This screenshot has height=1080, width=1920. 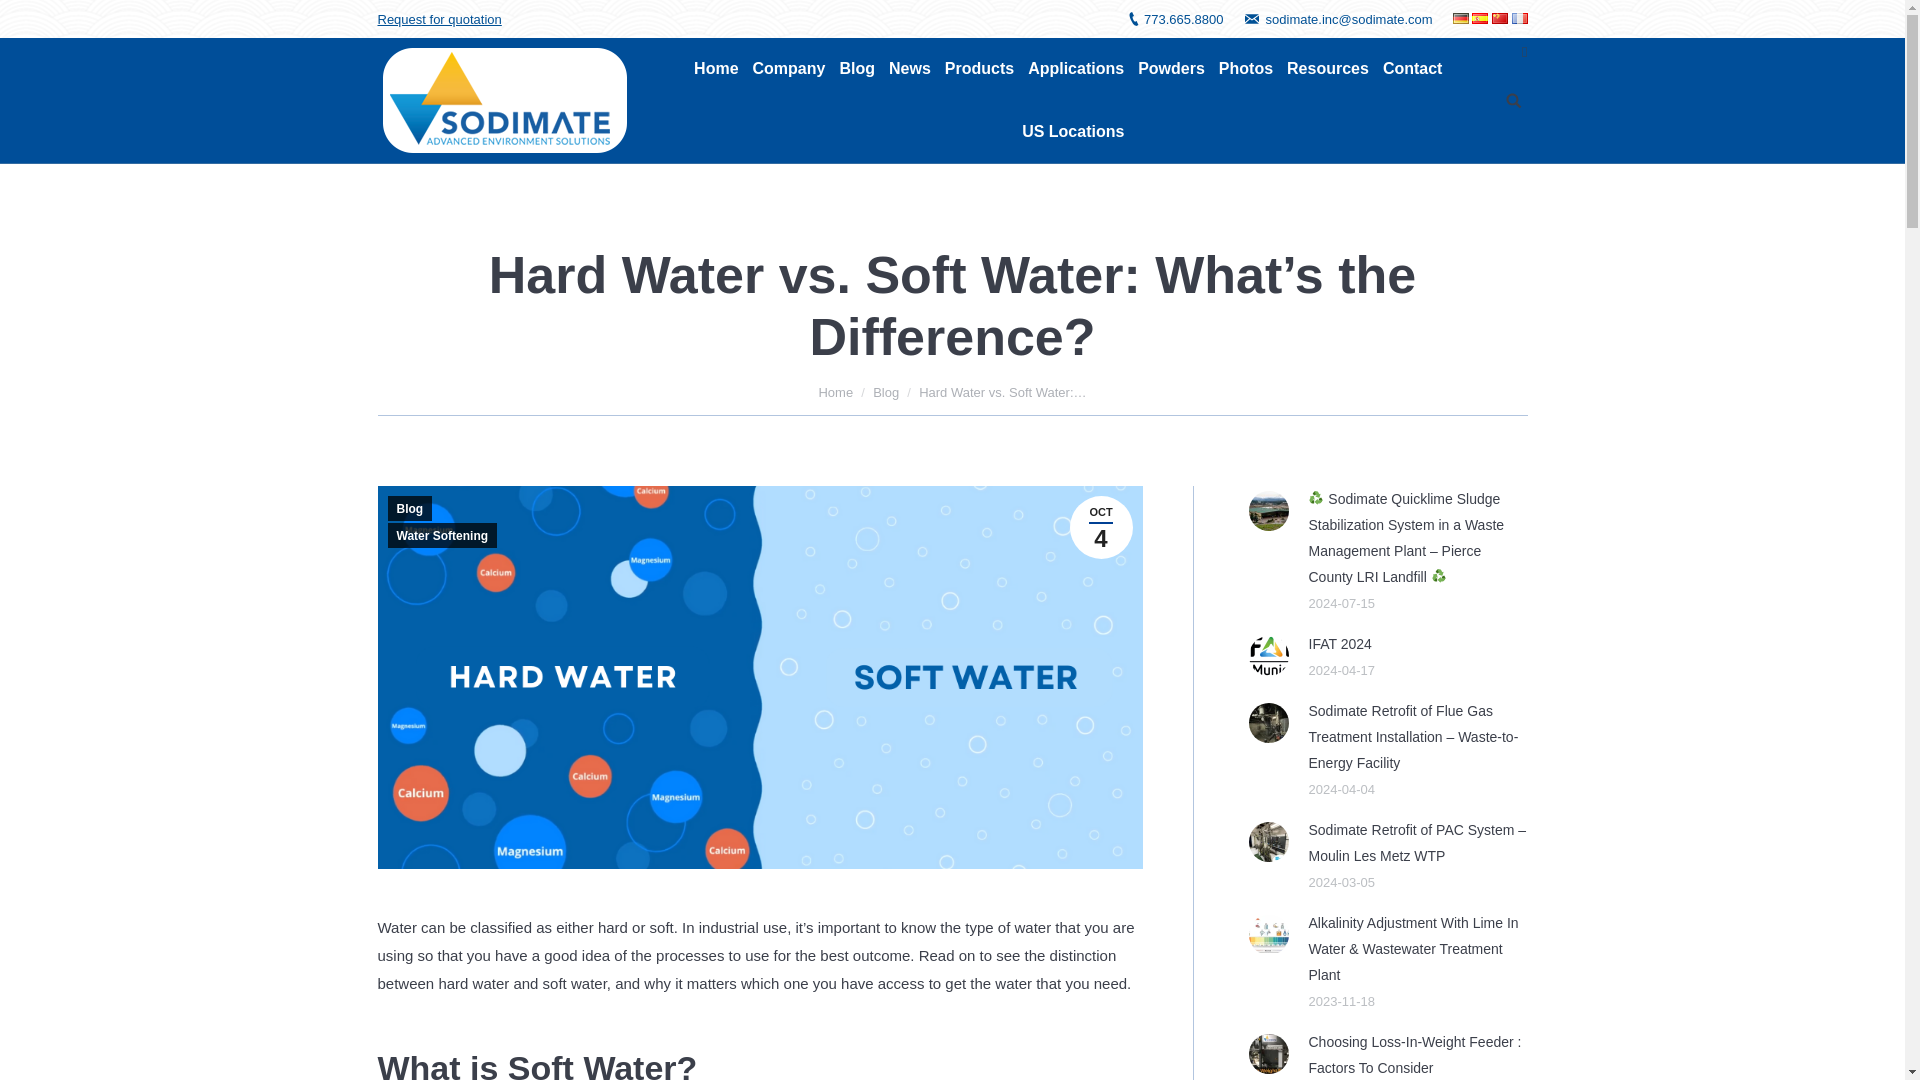 What do you see at coordinates (857, 69) in the screenshot?
I see `Blog` at bounding box center [857, 69].